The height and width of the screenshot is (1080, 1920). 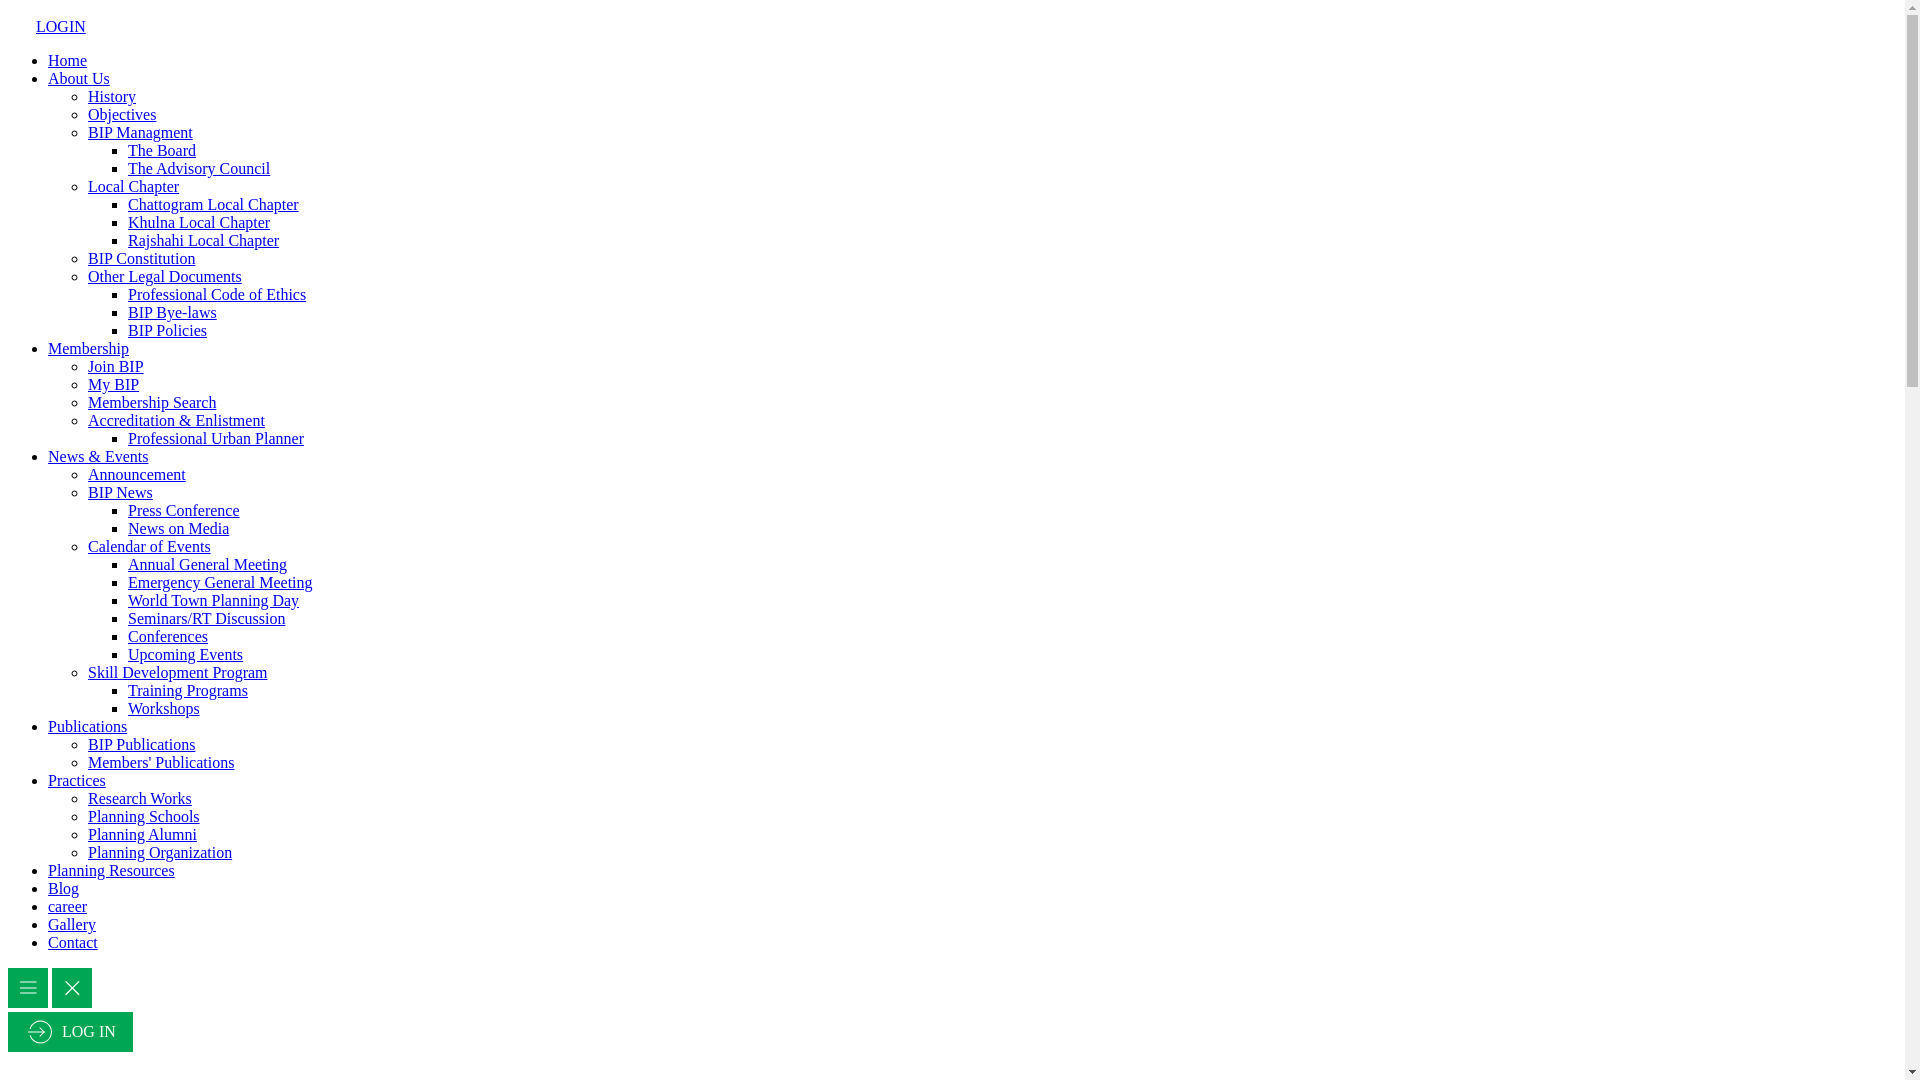 I want to click on Practices, so click(x=77, y=780).